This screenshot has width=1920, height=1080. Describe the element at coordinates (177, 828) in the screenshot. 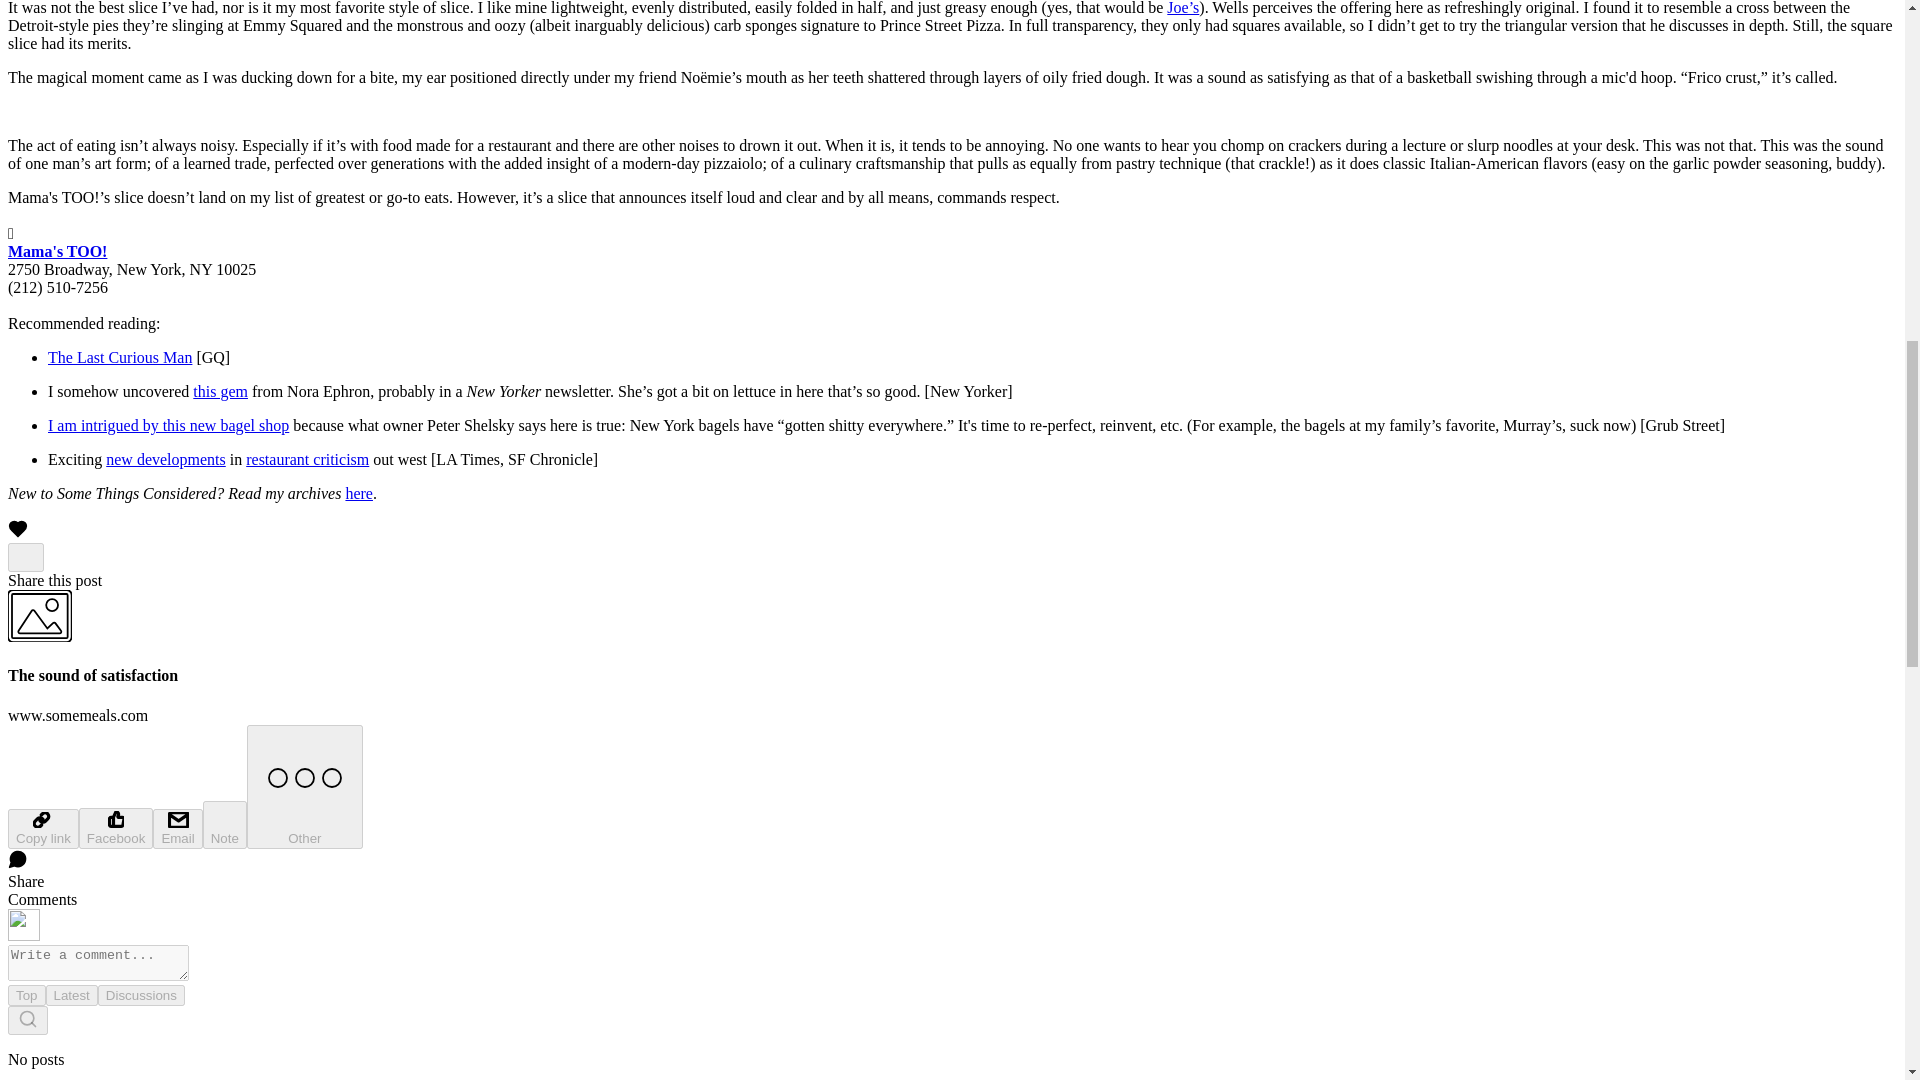

I see `Email` at that location.